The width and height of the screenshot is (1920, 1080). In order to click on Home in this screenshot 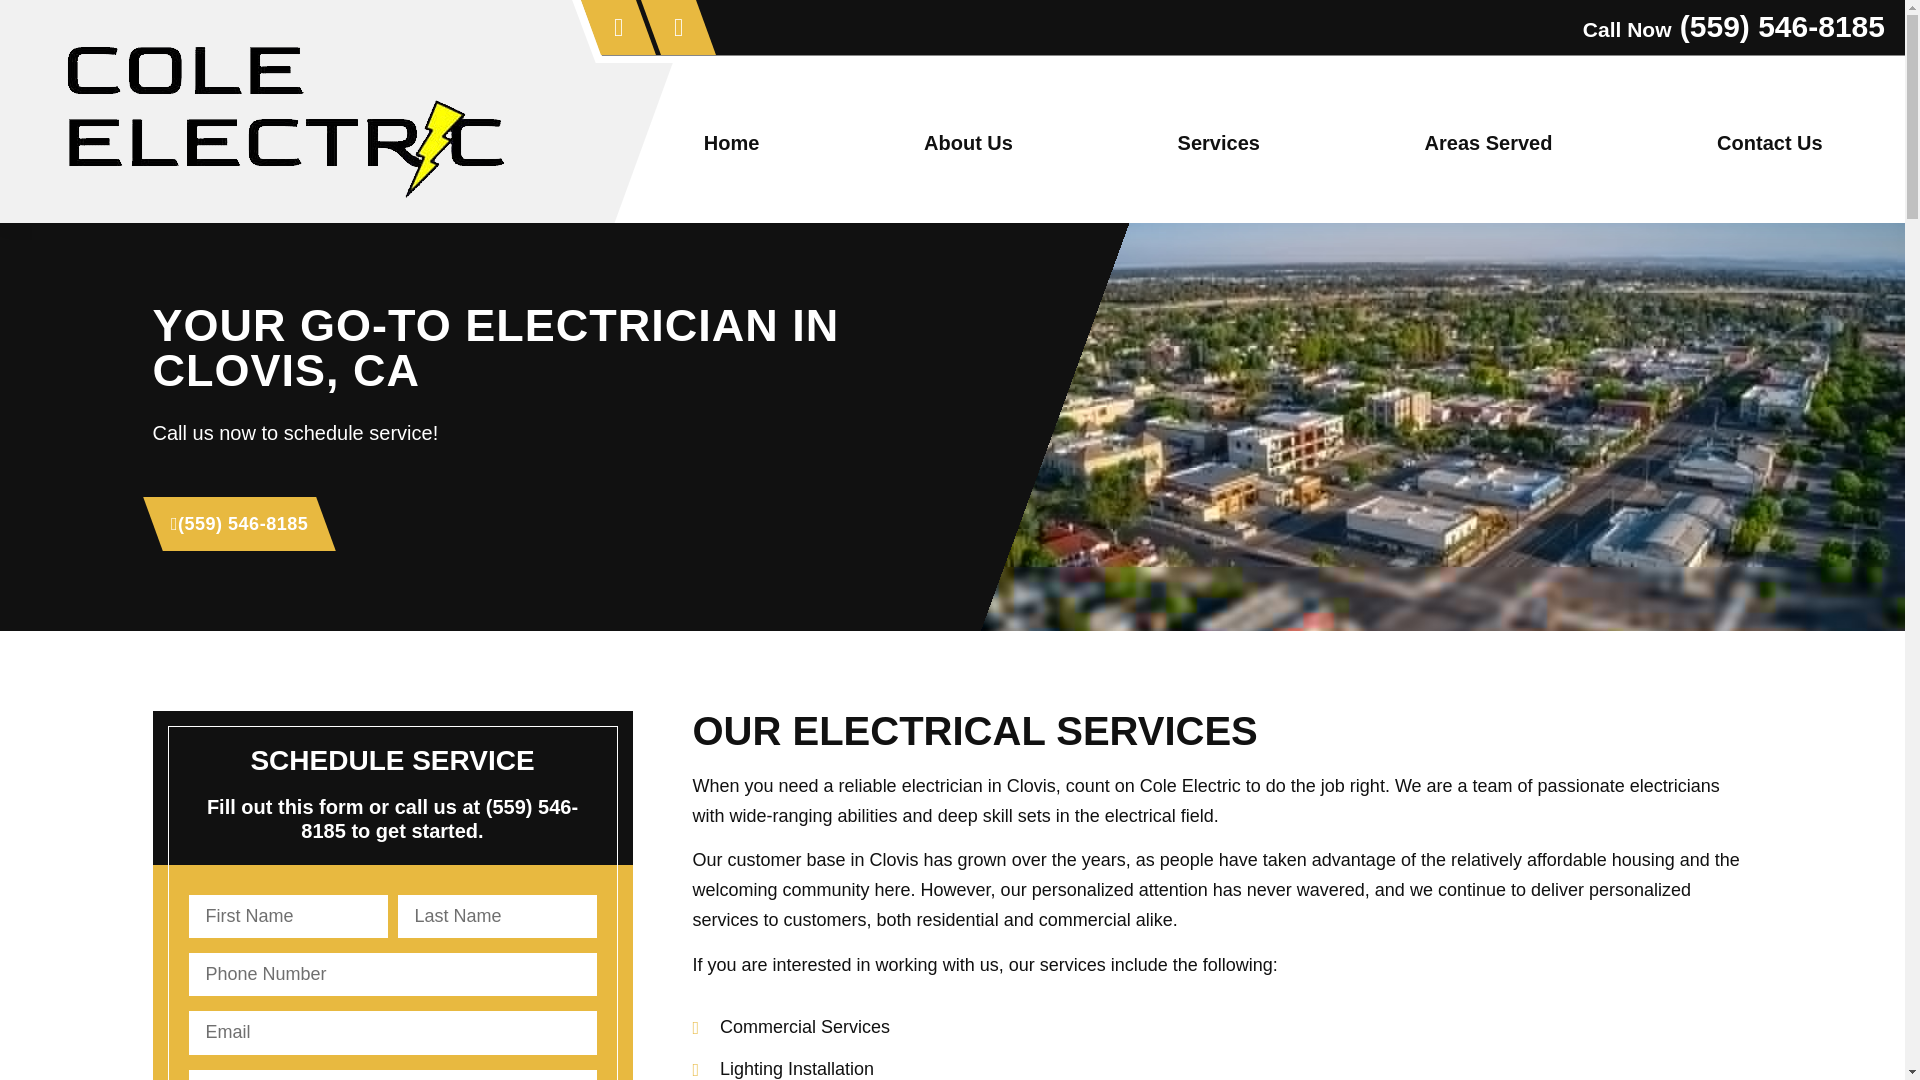, I will do `click(732, 142)`.